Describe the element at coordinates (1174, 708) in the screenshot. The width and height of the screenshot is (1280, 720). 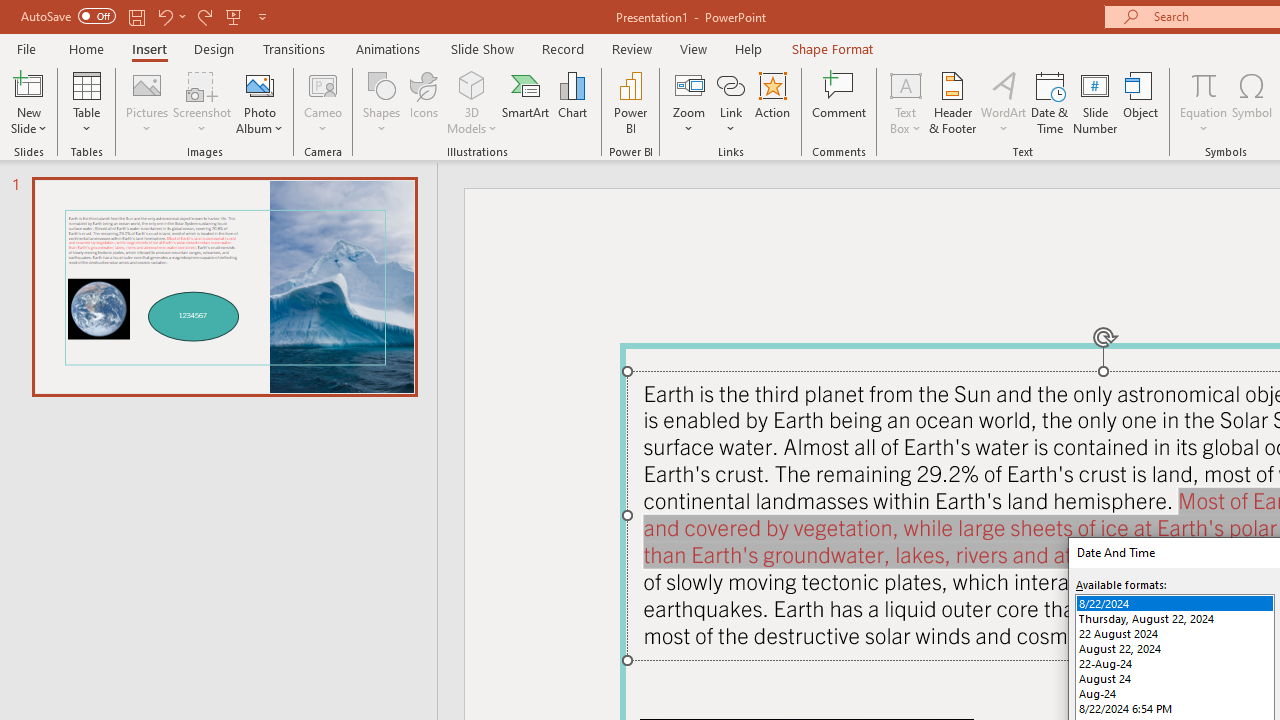
I see `8/22/2024 6:54 PM` at that location.